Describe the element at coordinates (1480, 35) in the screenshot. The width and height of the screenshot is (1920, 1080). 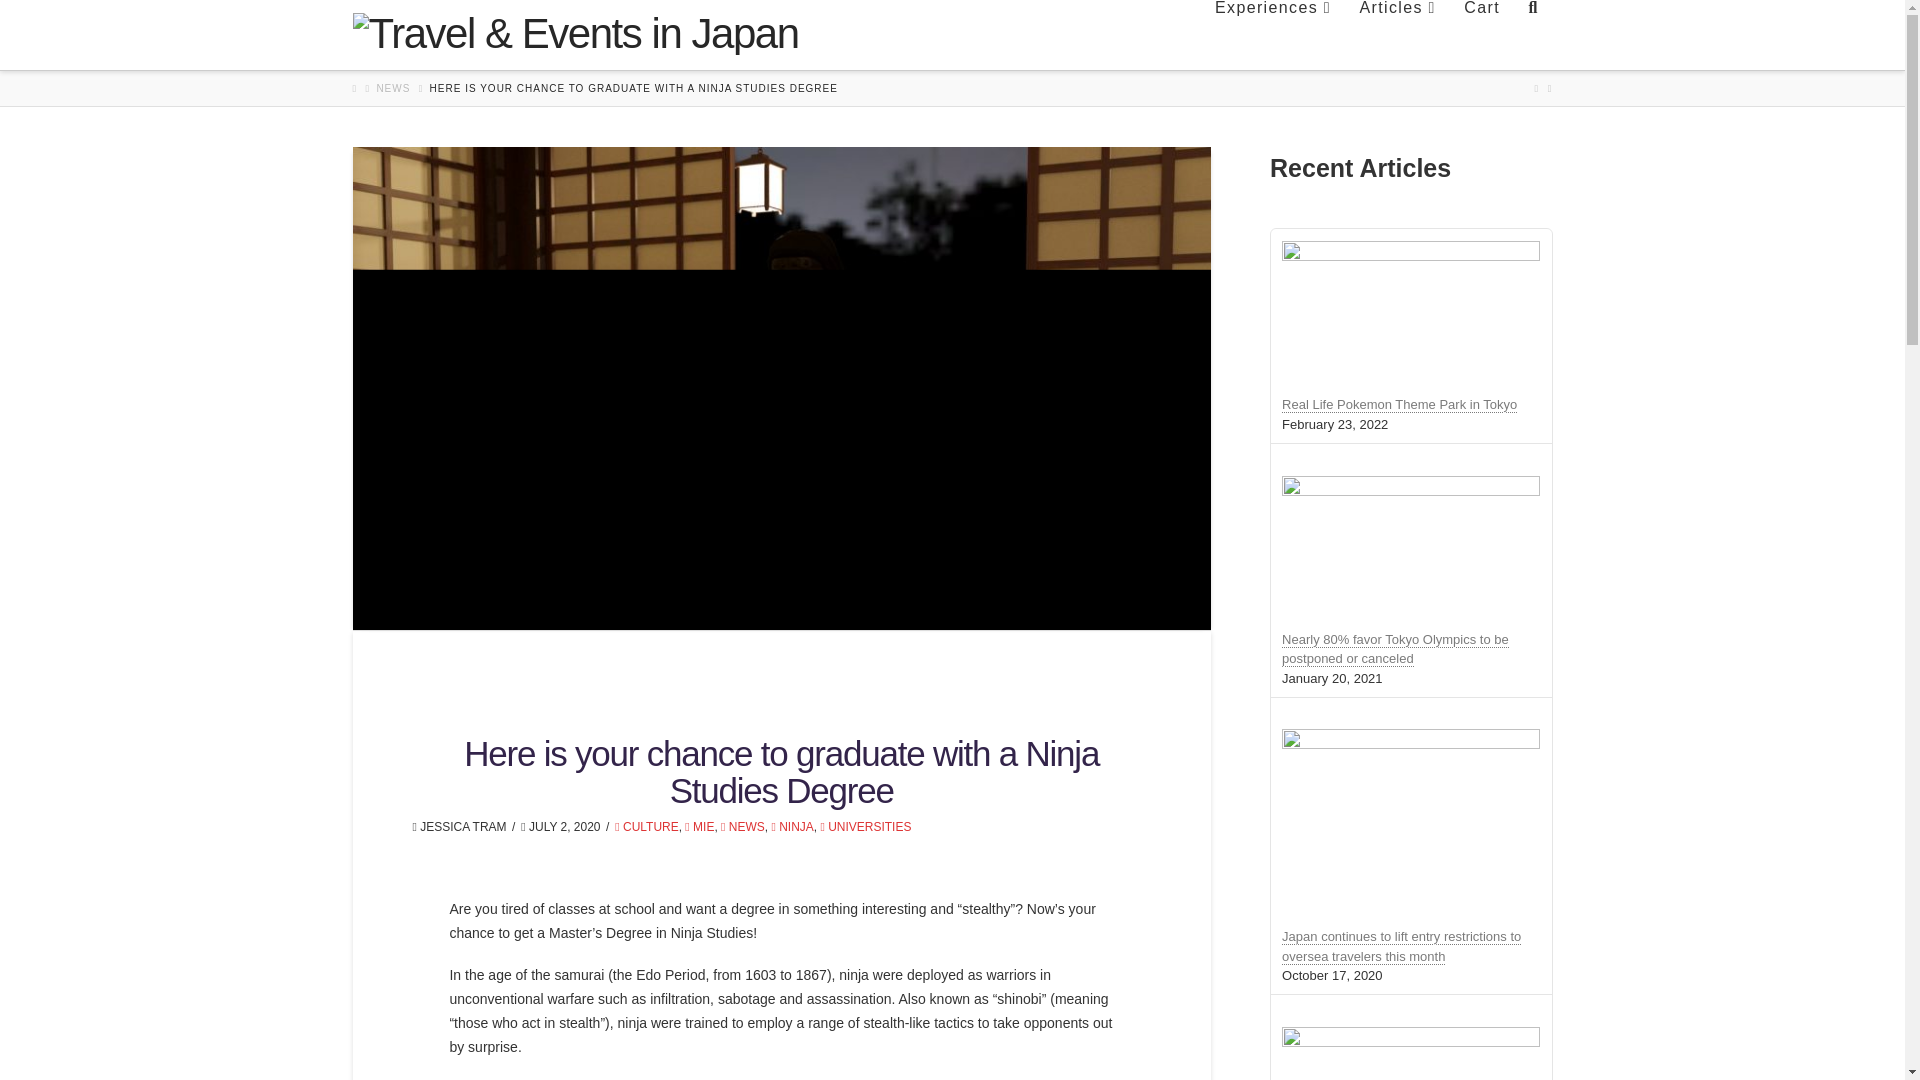
I see `Cart` at that location.